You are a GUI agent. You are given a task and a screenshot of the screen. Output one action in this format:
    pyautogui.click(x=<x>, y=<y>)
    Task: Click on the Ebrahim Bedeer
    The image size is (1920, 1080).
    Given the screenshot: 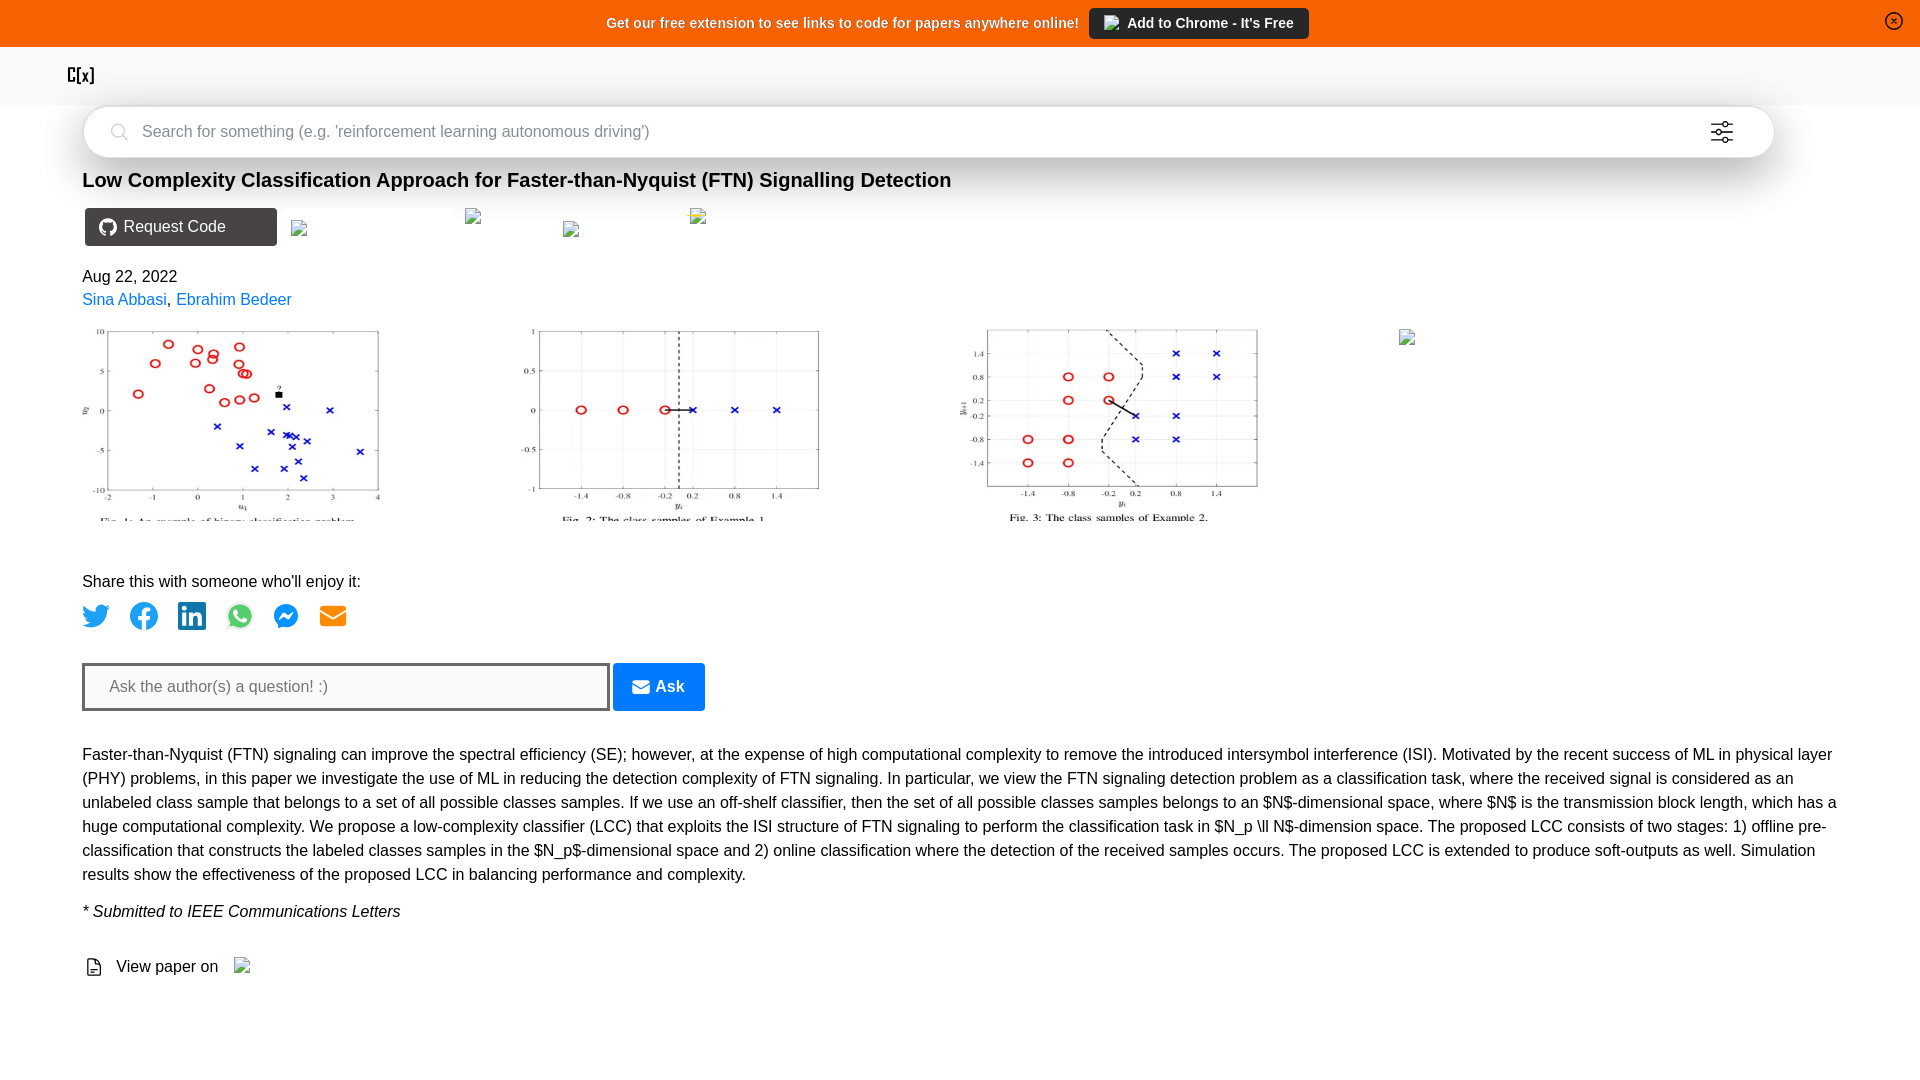 What is the action you would take?
    pyautogui.click(x=234, y=298)
    